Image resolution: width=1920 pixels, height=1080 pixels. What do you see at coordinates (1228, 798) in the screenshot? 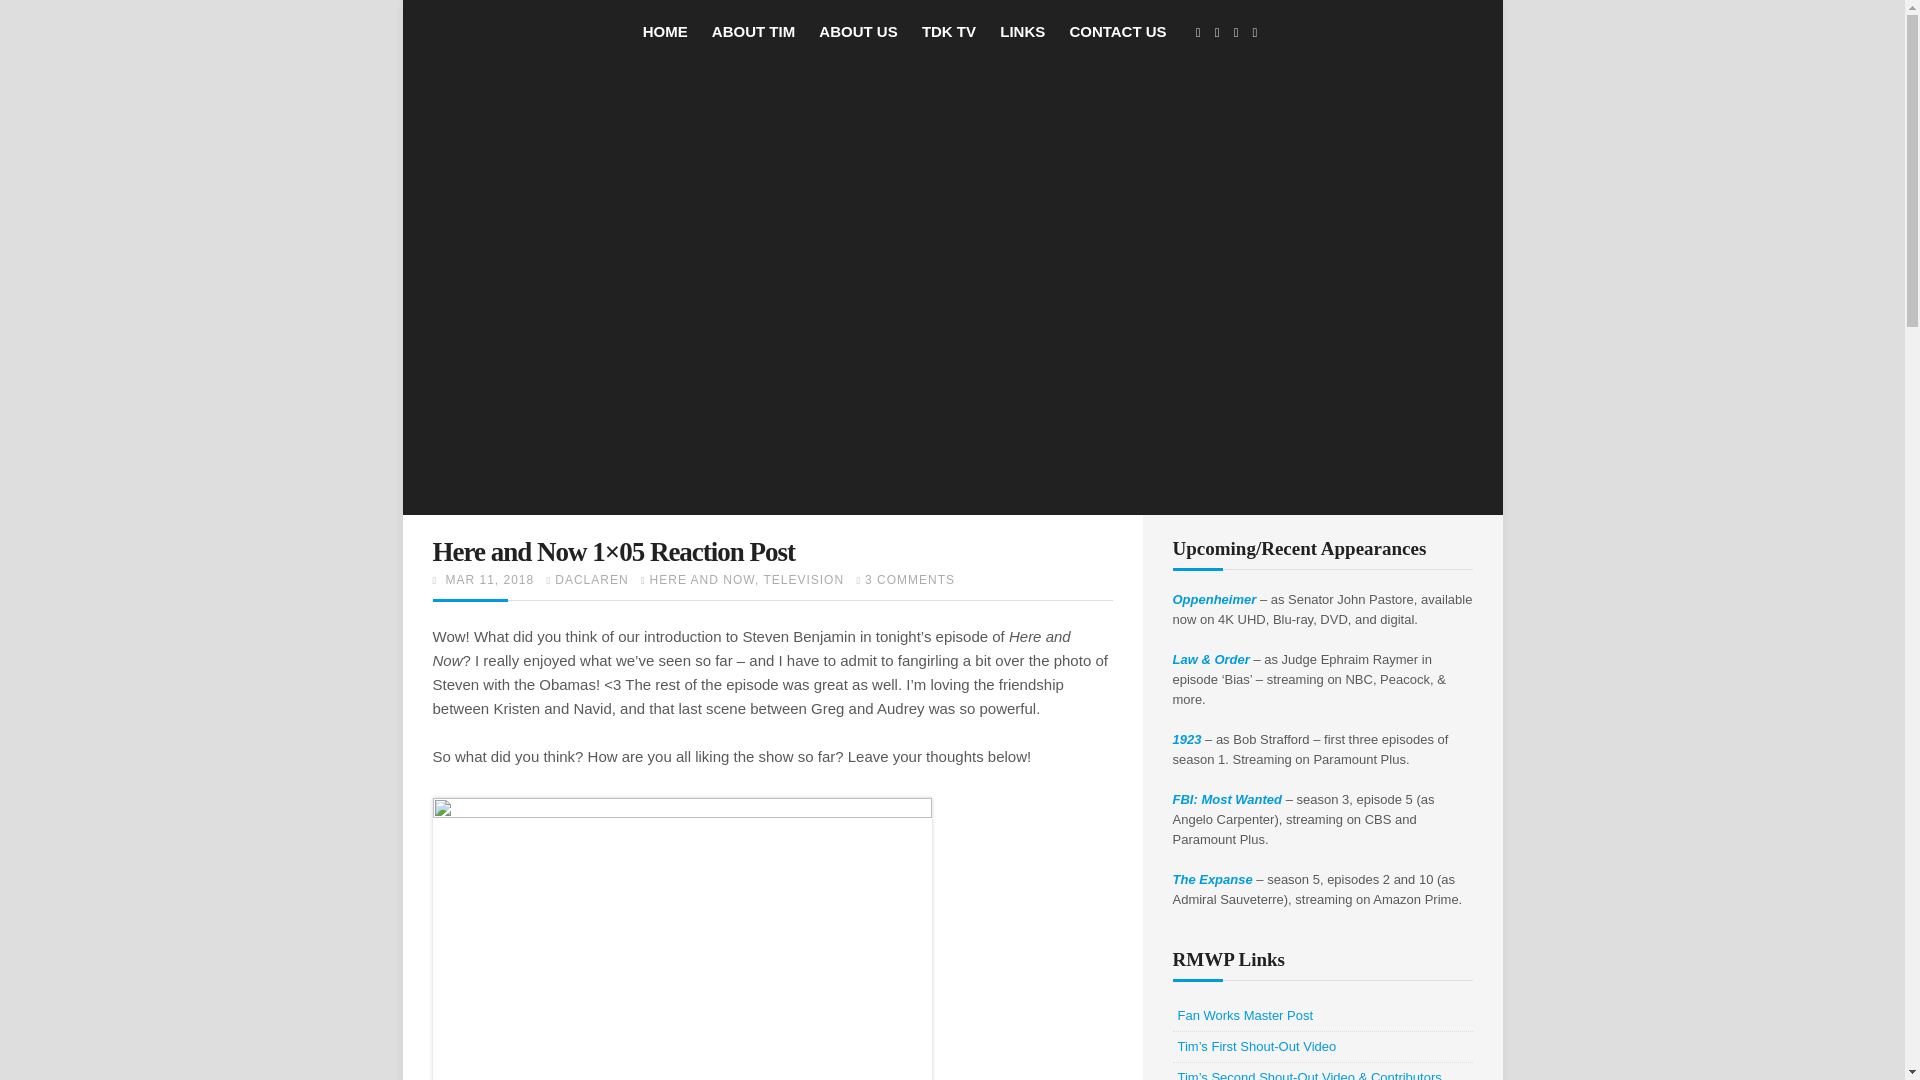
I see `FBI: Most Wanted` at bounding box center [1228, 798].